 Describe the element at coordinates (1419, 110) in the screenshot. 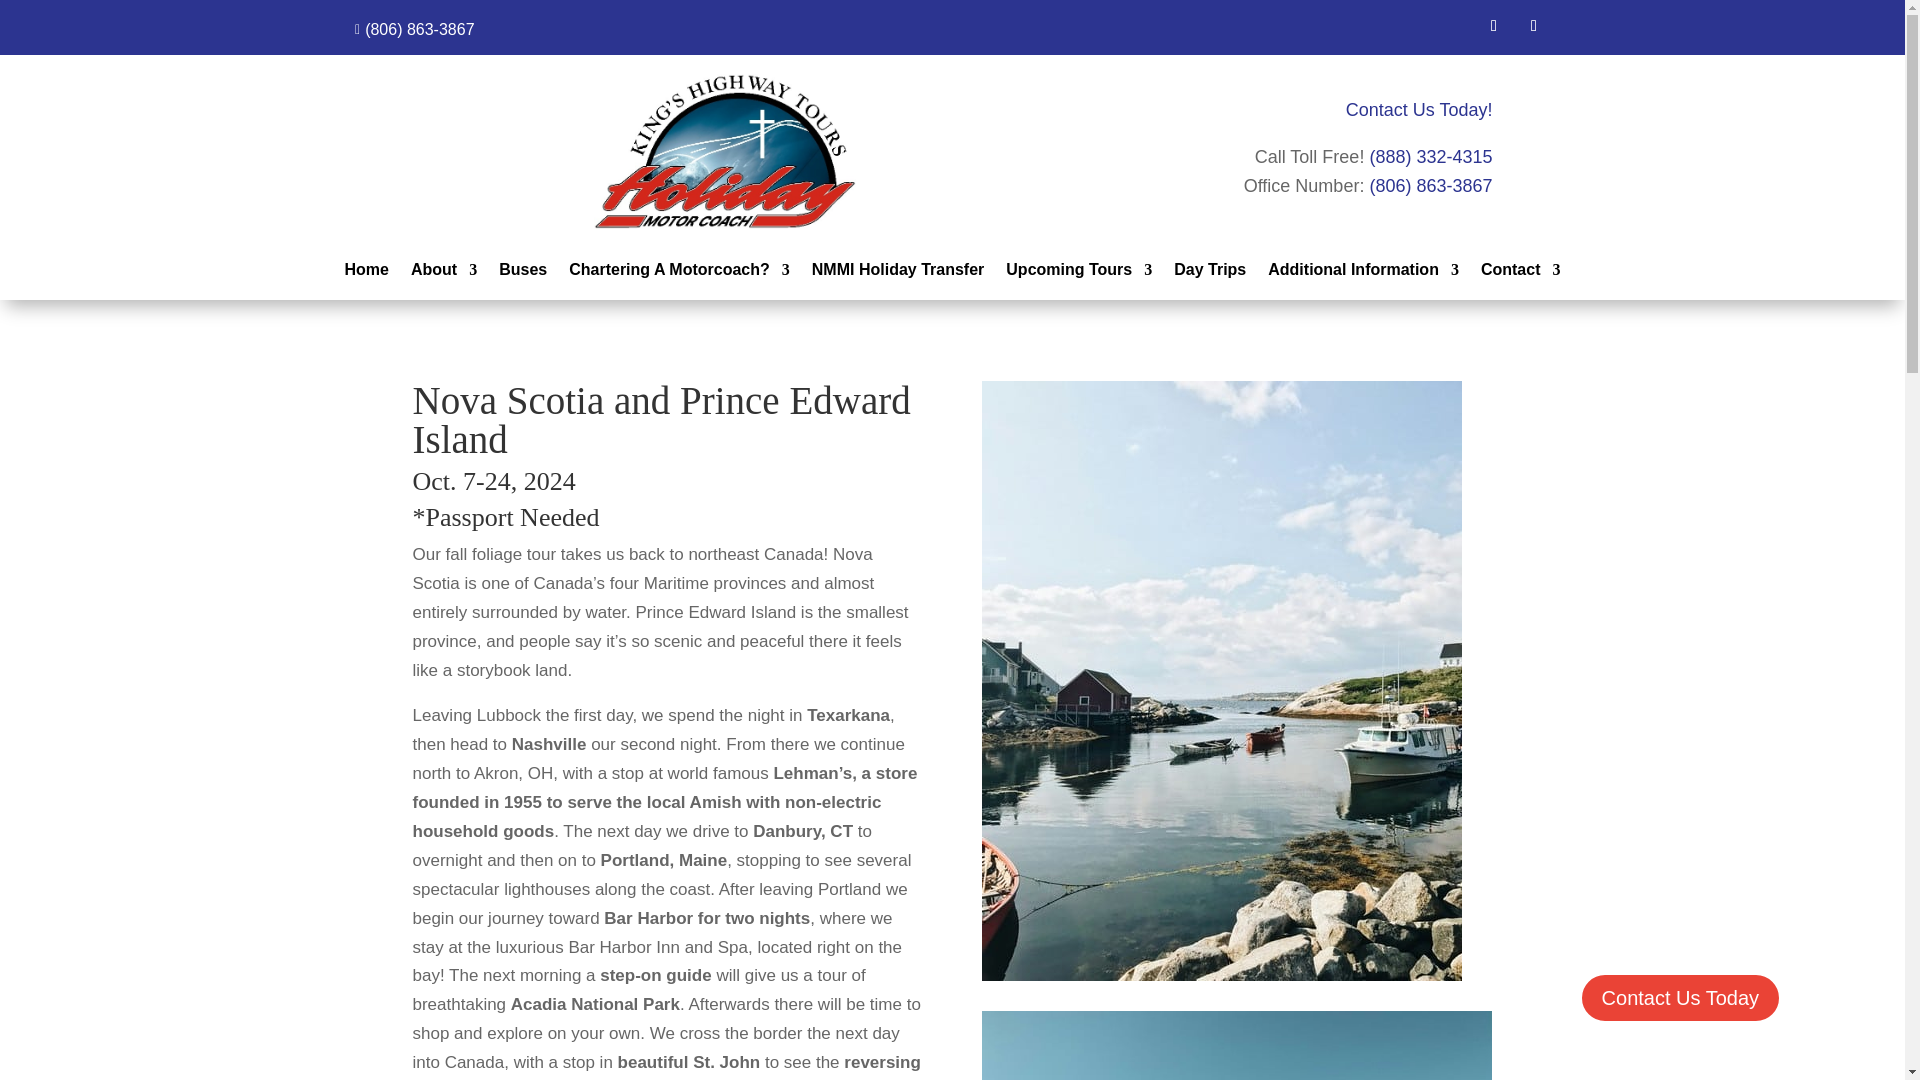

I see `Contact Us Today!` at that location.